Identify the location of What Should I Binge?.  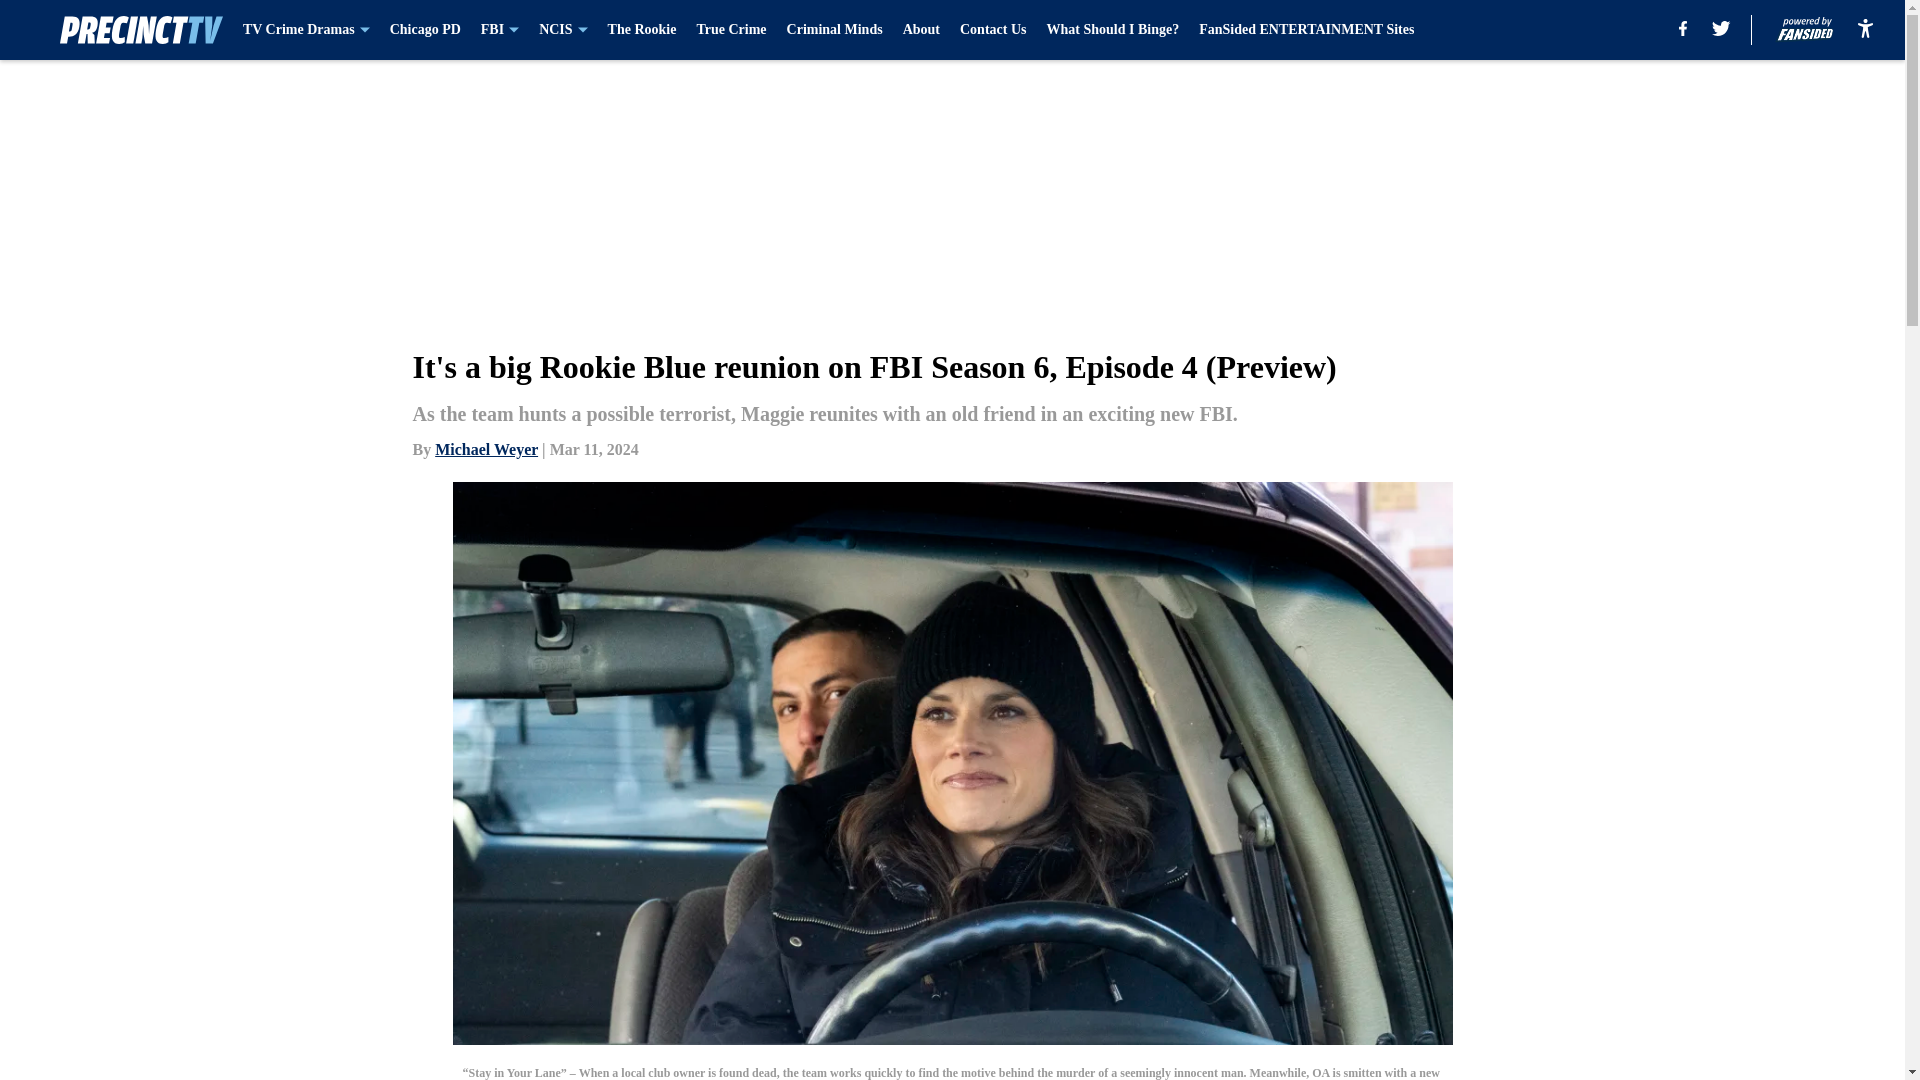
(1112, 30).